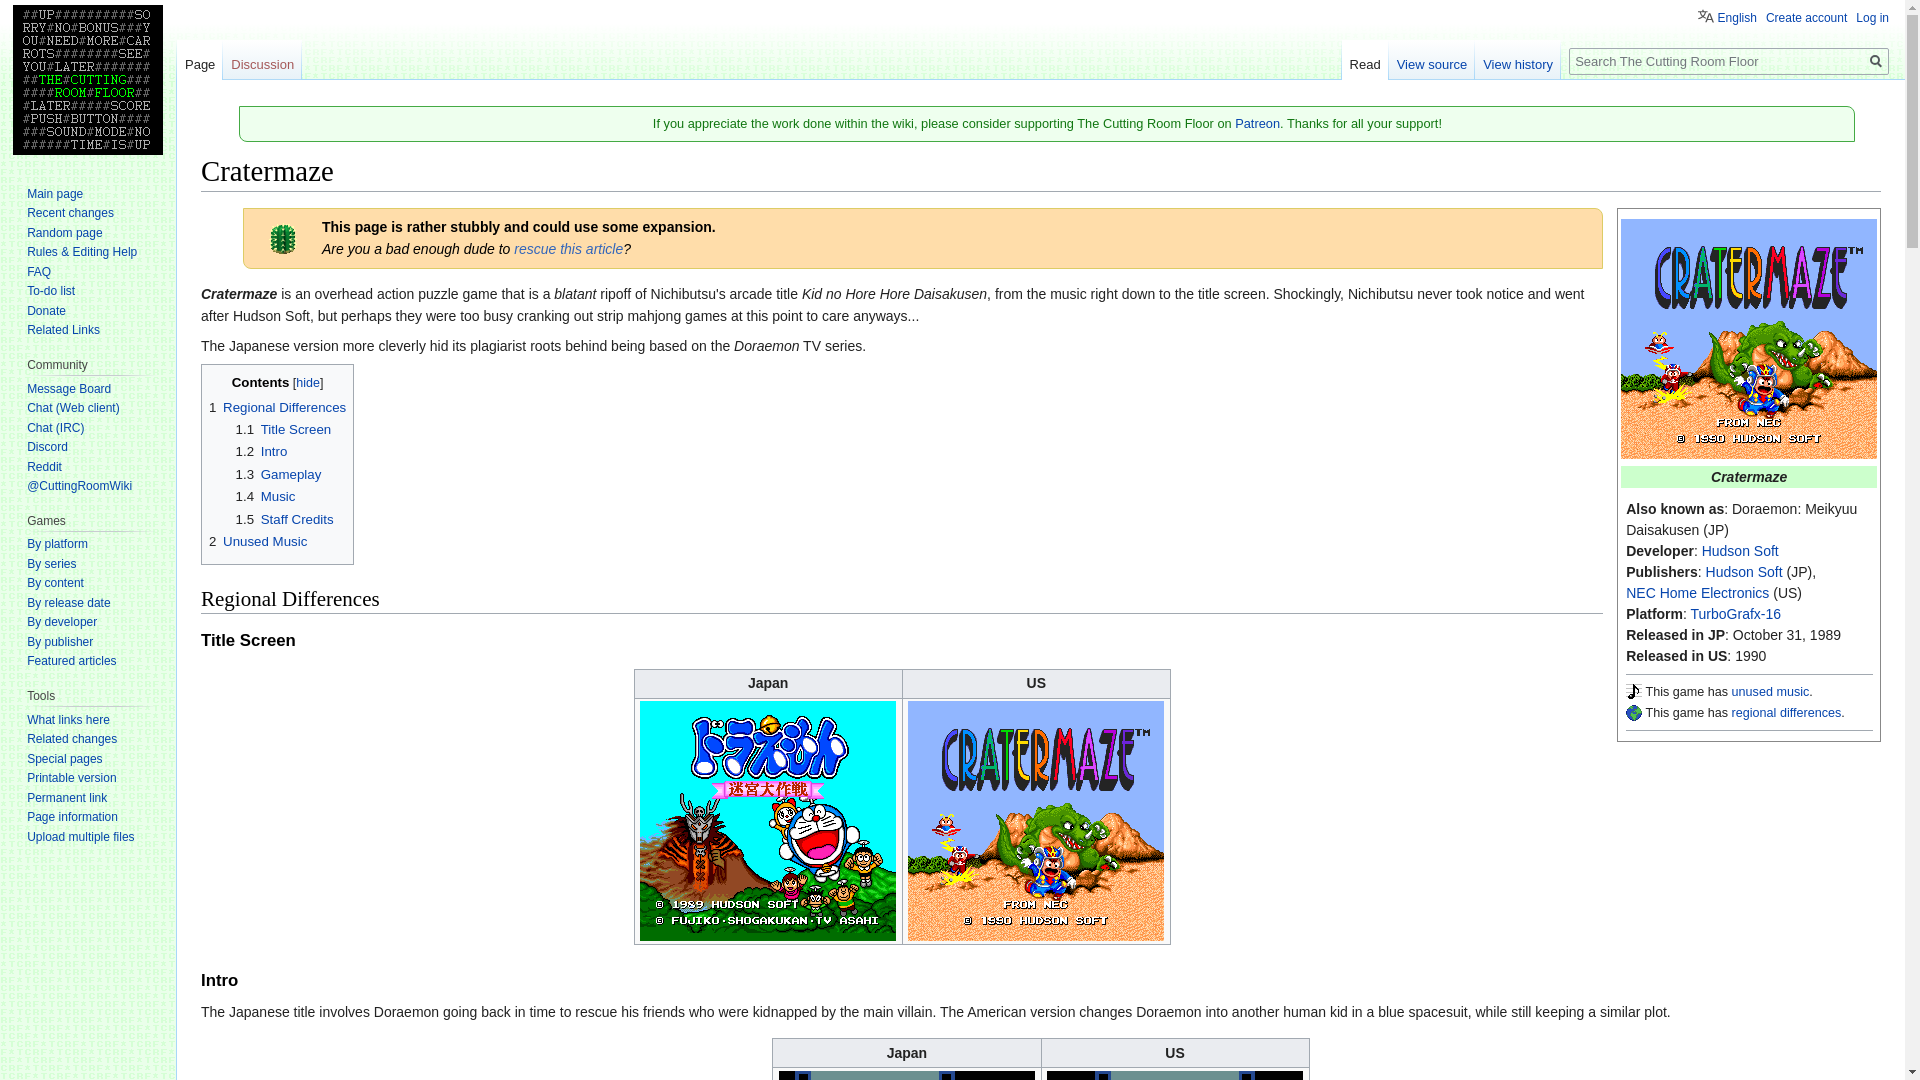  What do you see at coordinates (1634, 713) in the screenshot?
I see `Category:Games with regional differences` at bounding box center [1634, 713].